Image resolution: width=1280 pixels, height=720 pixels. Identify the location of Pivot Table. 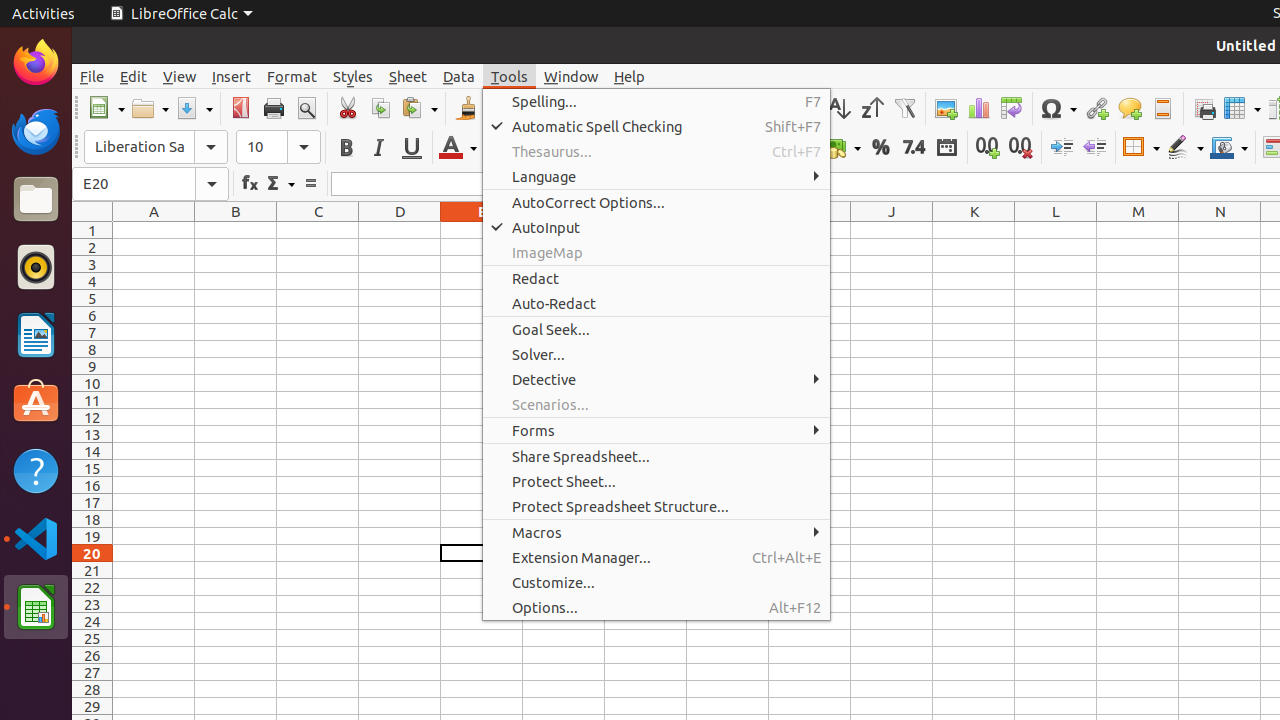
(1012, 108).